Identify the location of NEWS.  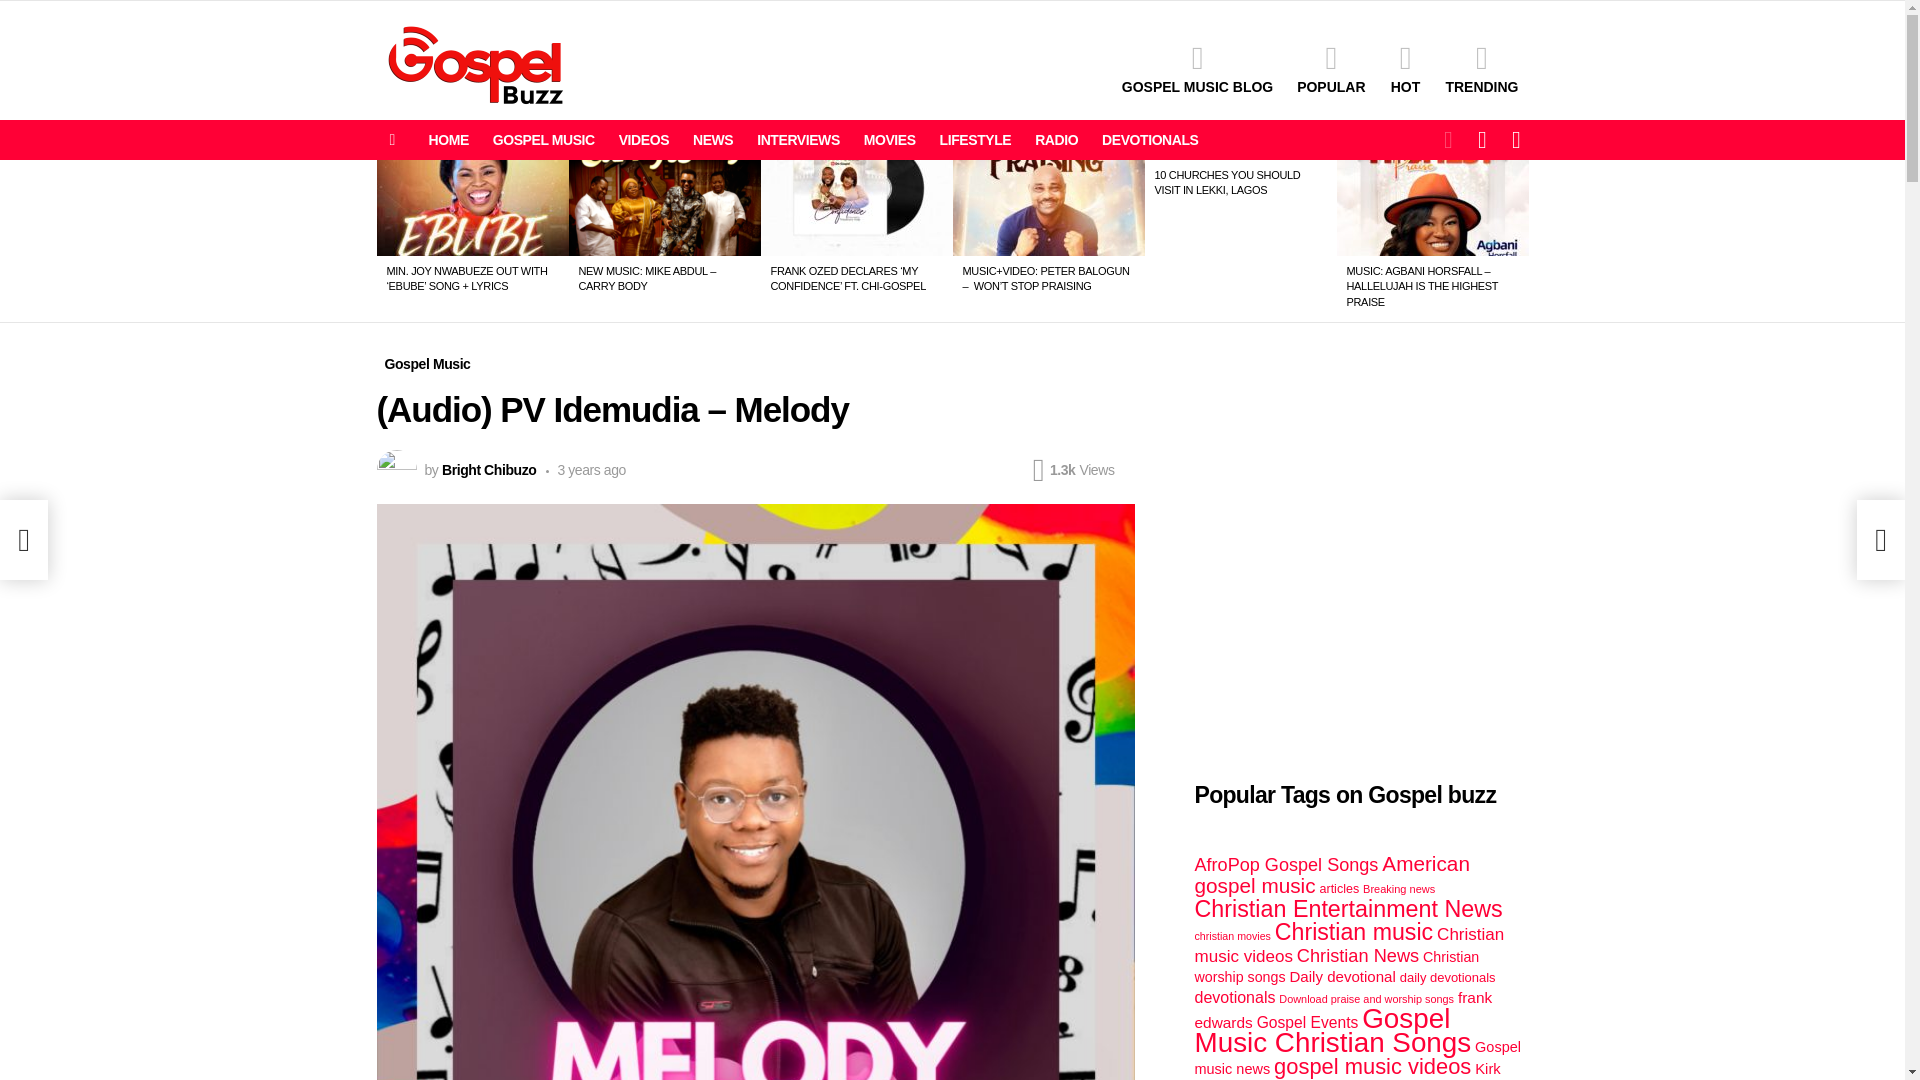
(713, 140).